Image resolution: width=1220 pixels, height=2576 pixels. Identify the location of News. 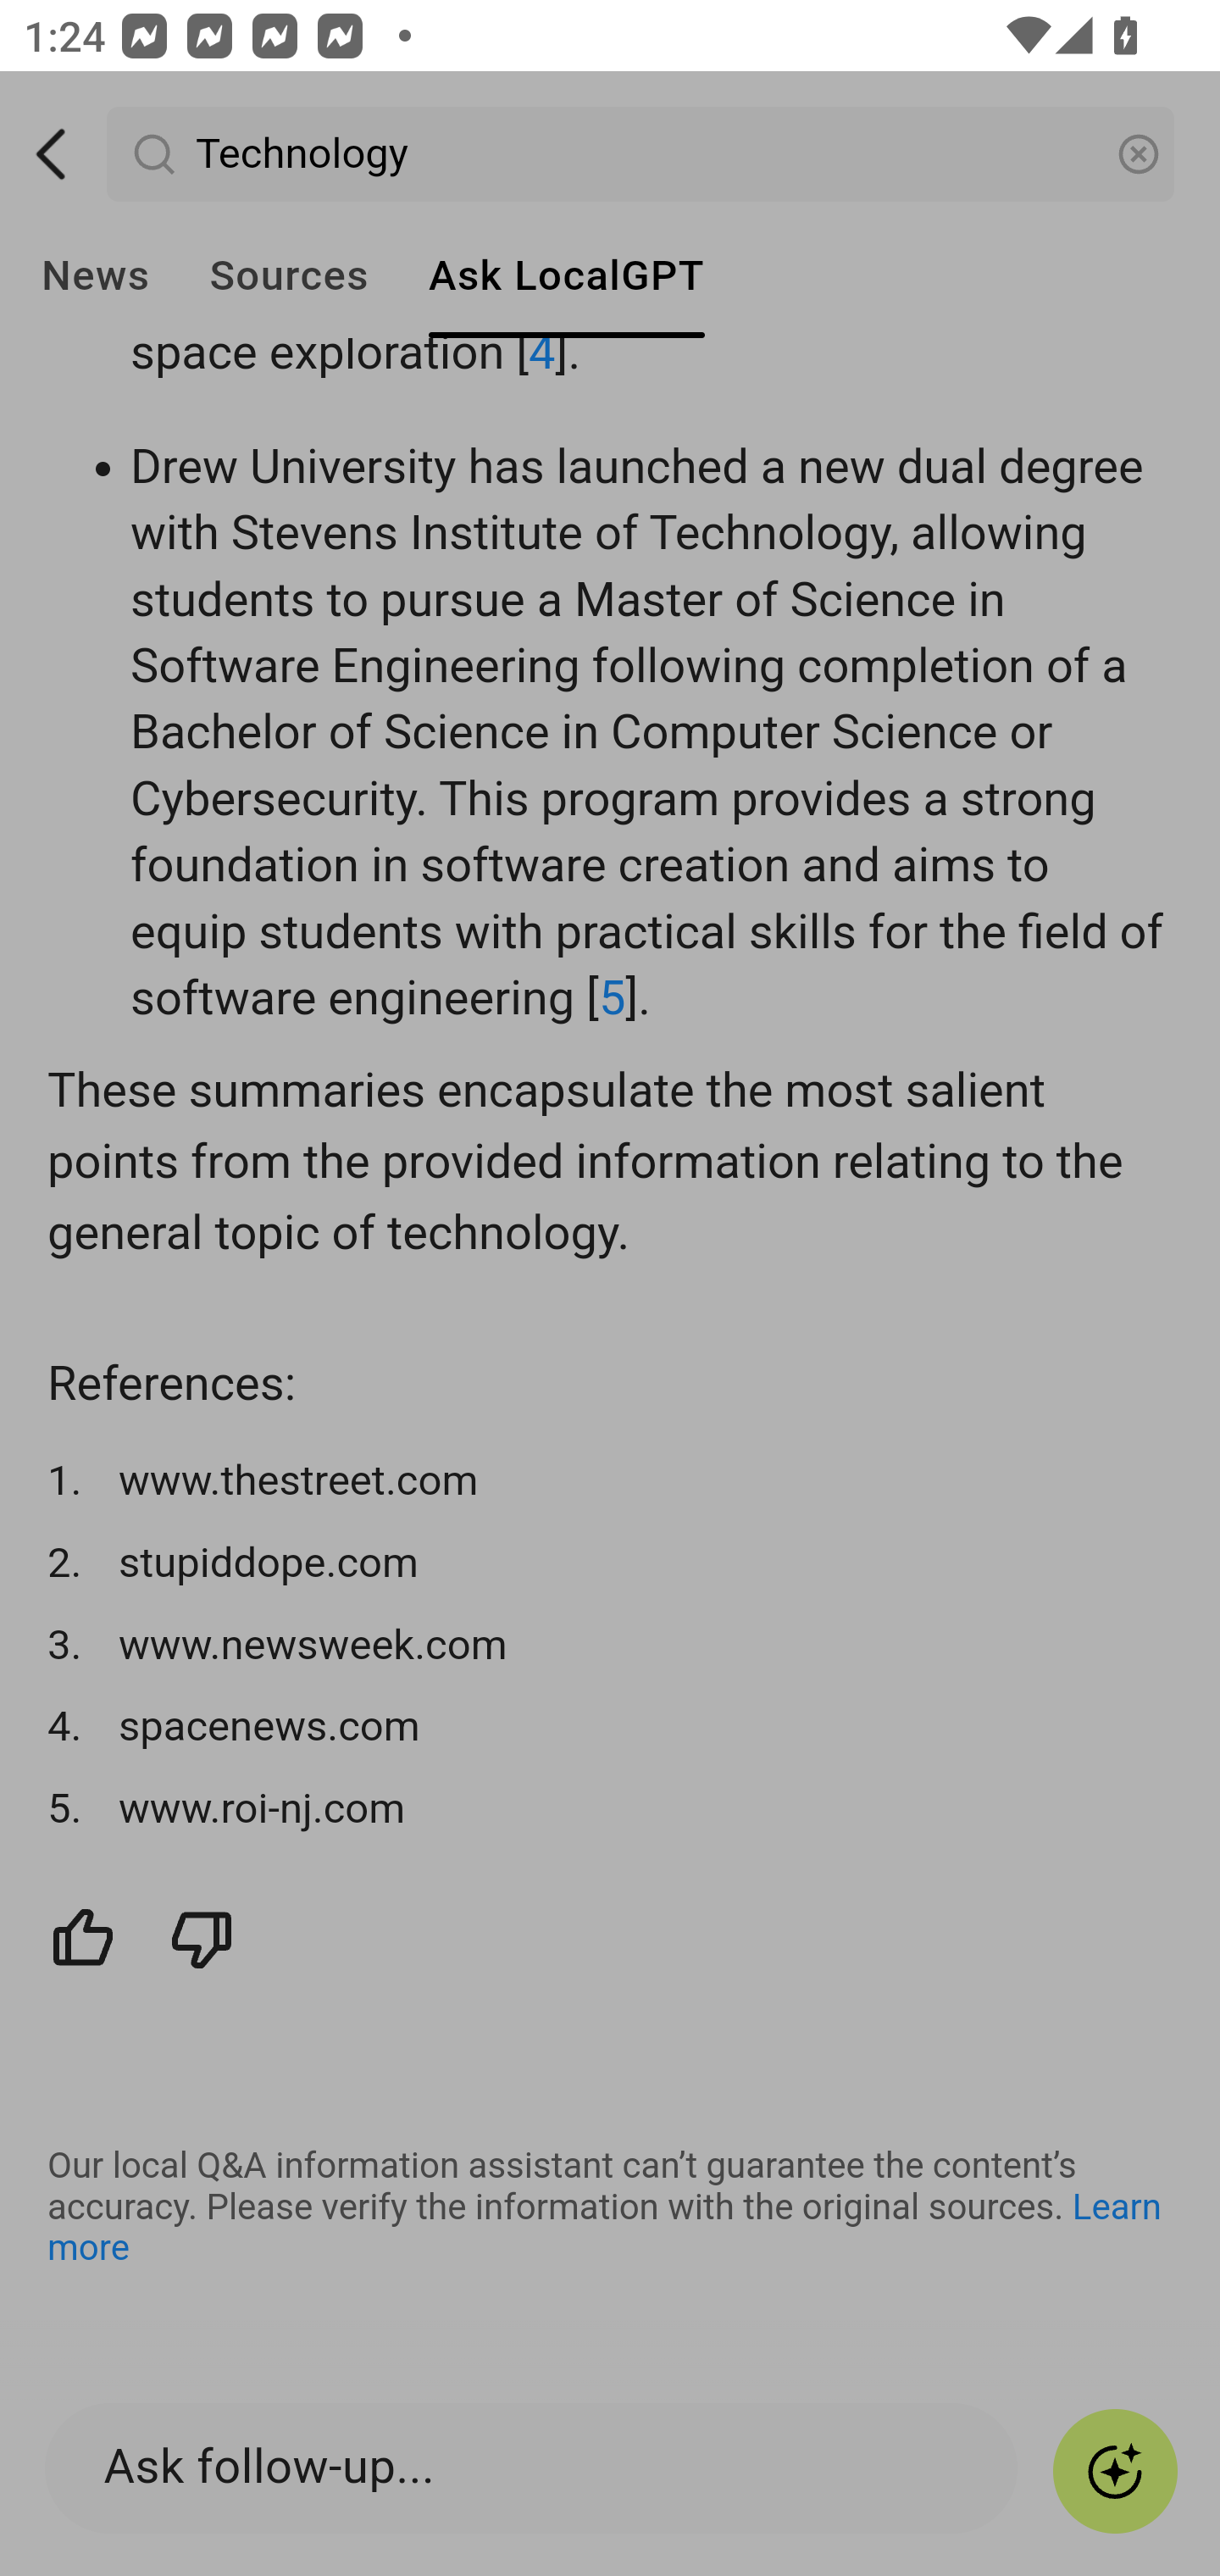
(96, 276).